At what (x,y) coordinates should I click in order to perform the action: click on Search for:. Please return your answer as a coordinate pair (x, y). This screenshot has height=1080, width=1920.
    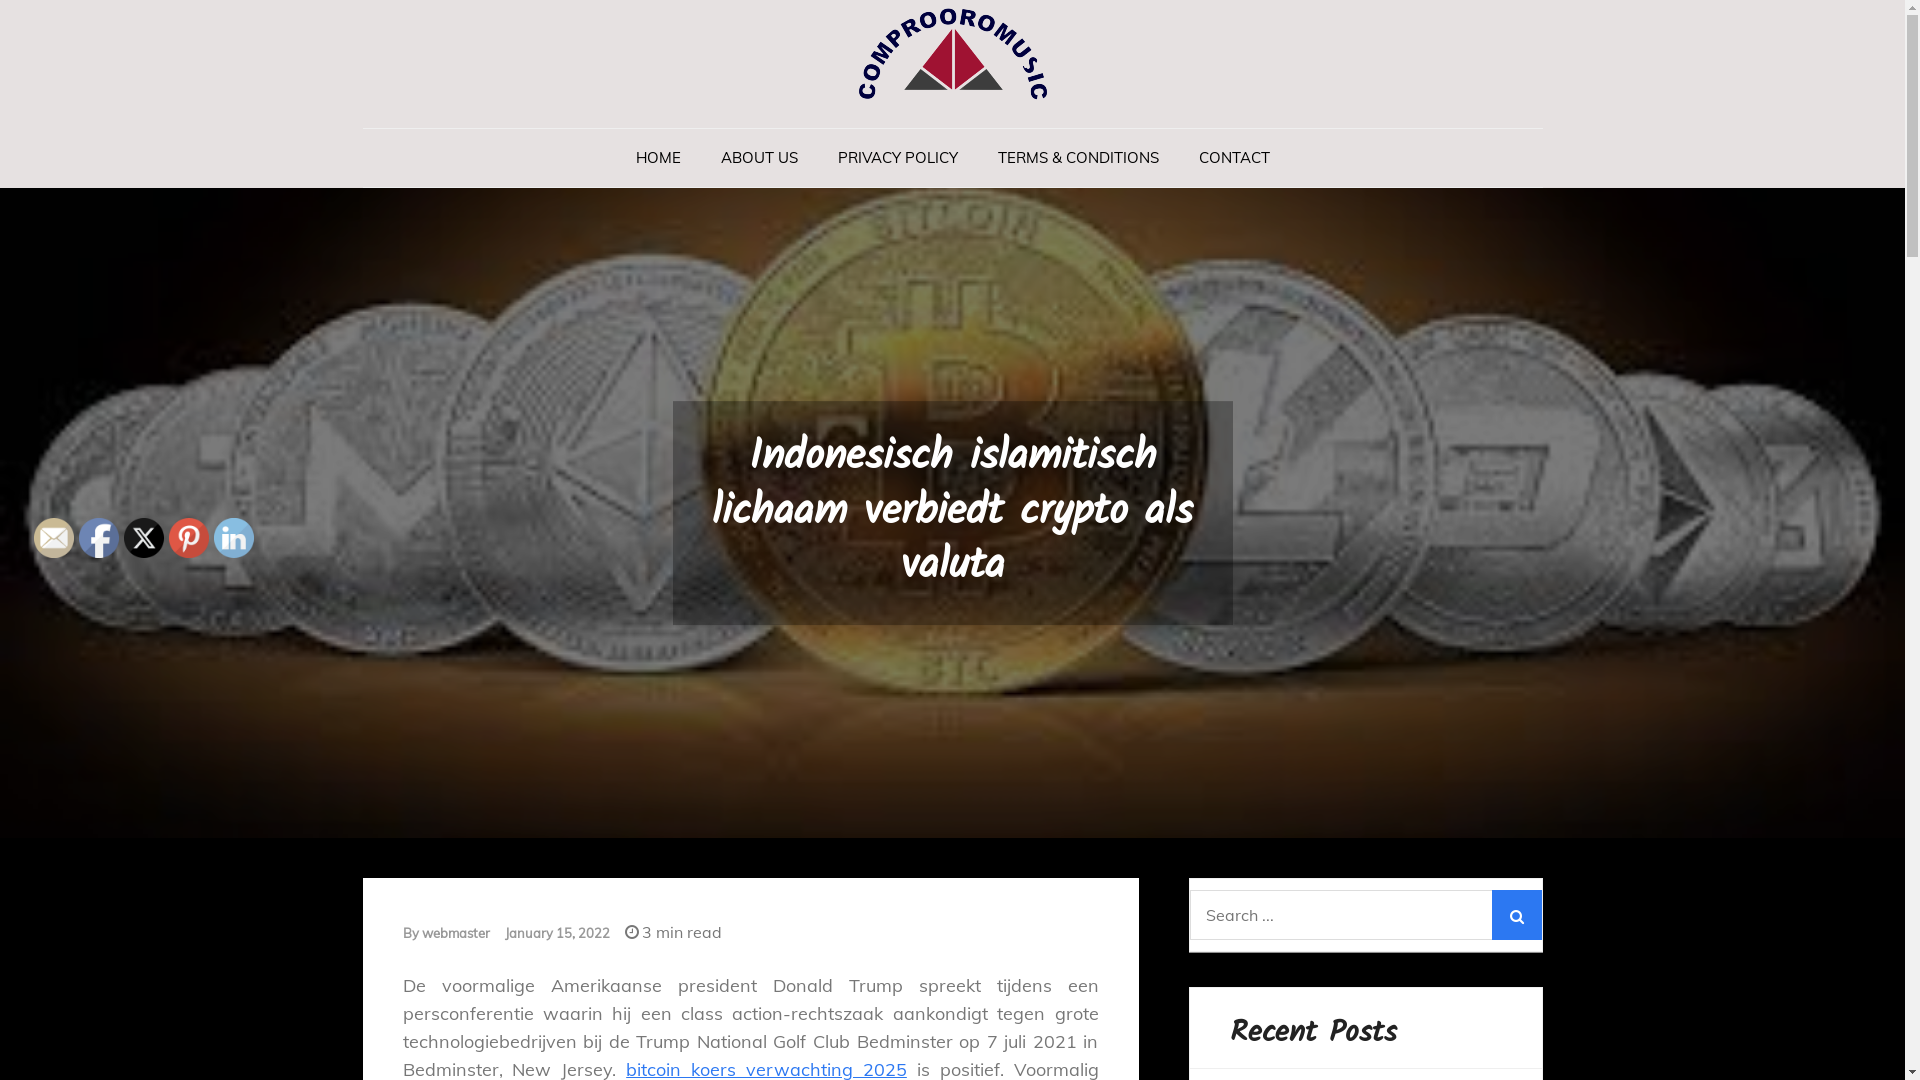
    Looking at the image, I should click on (1366, 915).